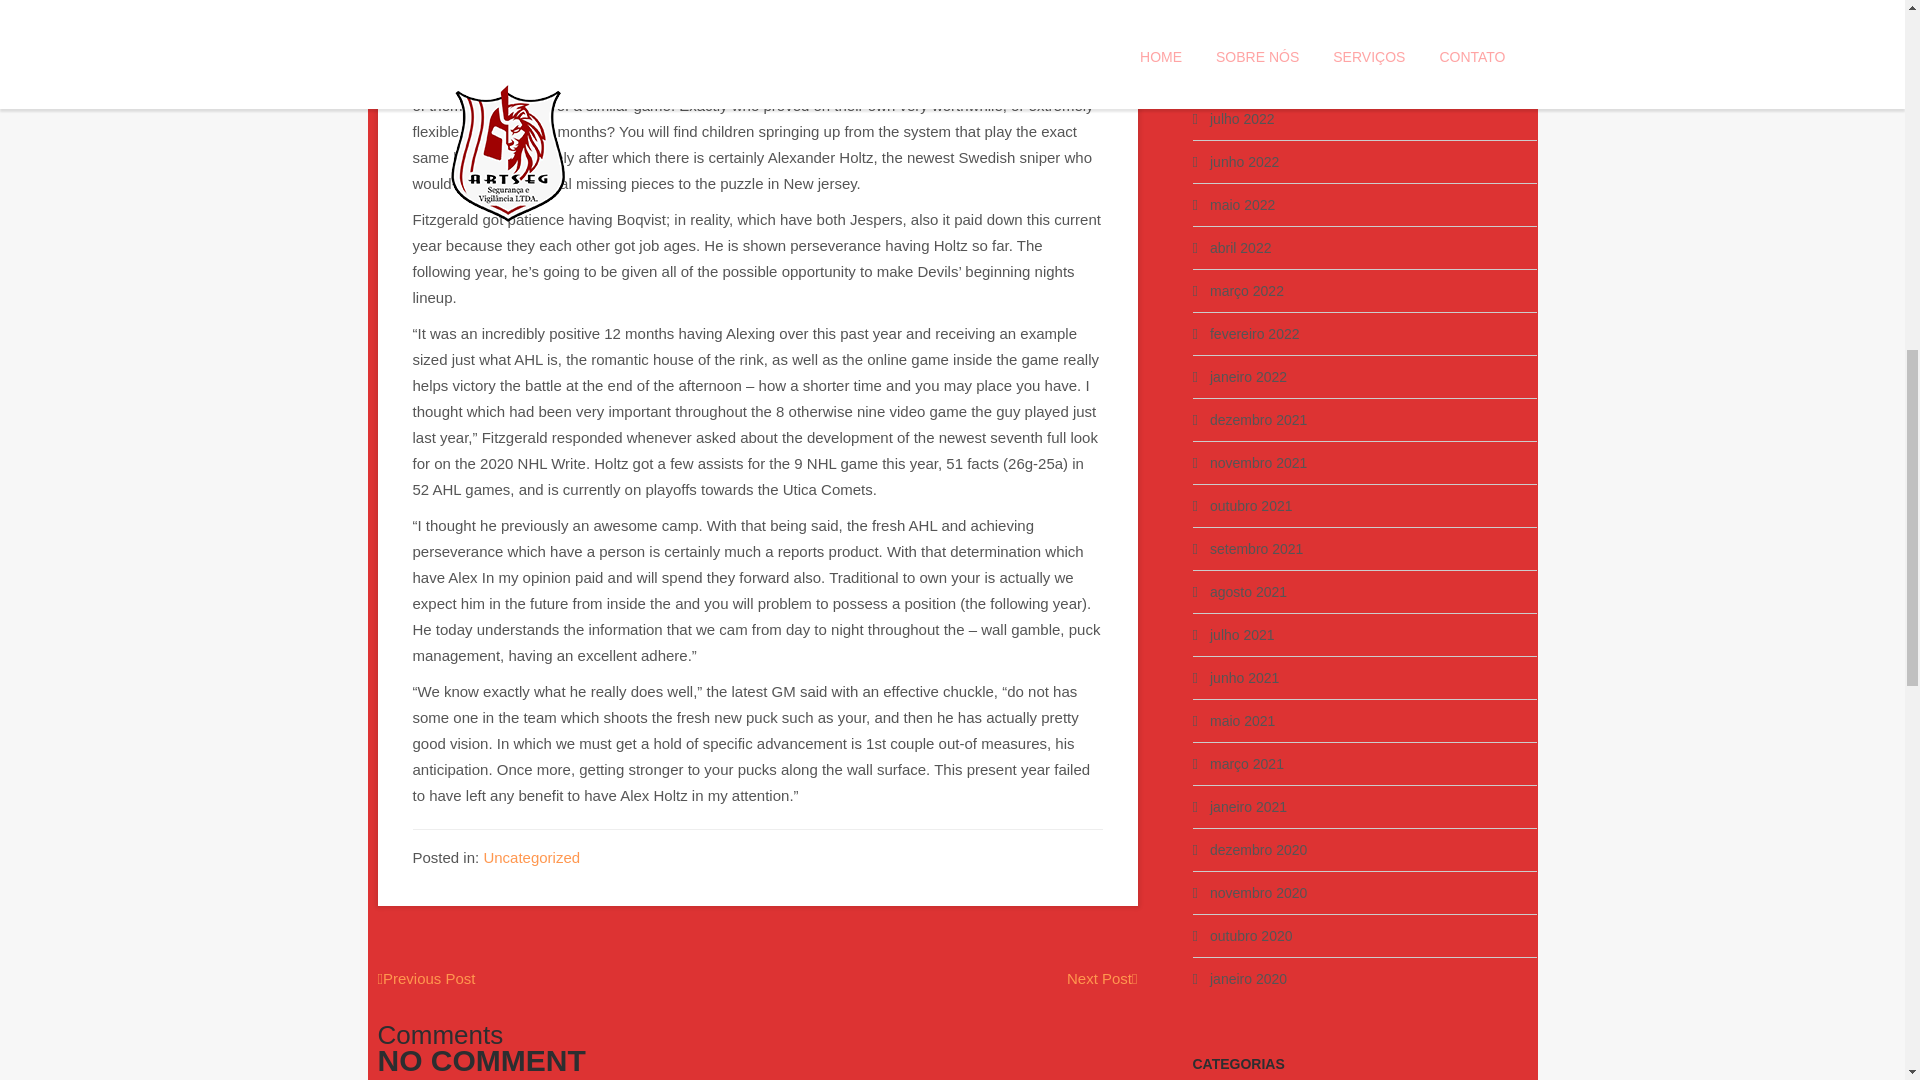 The image size is (1920, 1080). I want to click on agosto 2022, so click(1248, 76).